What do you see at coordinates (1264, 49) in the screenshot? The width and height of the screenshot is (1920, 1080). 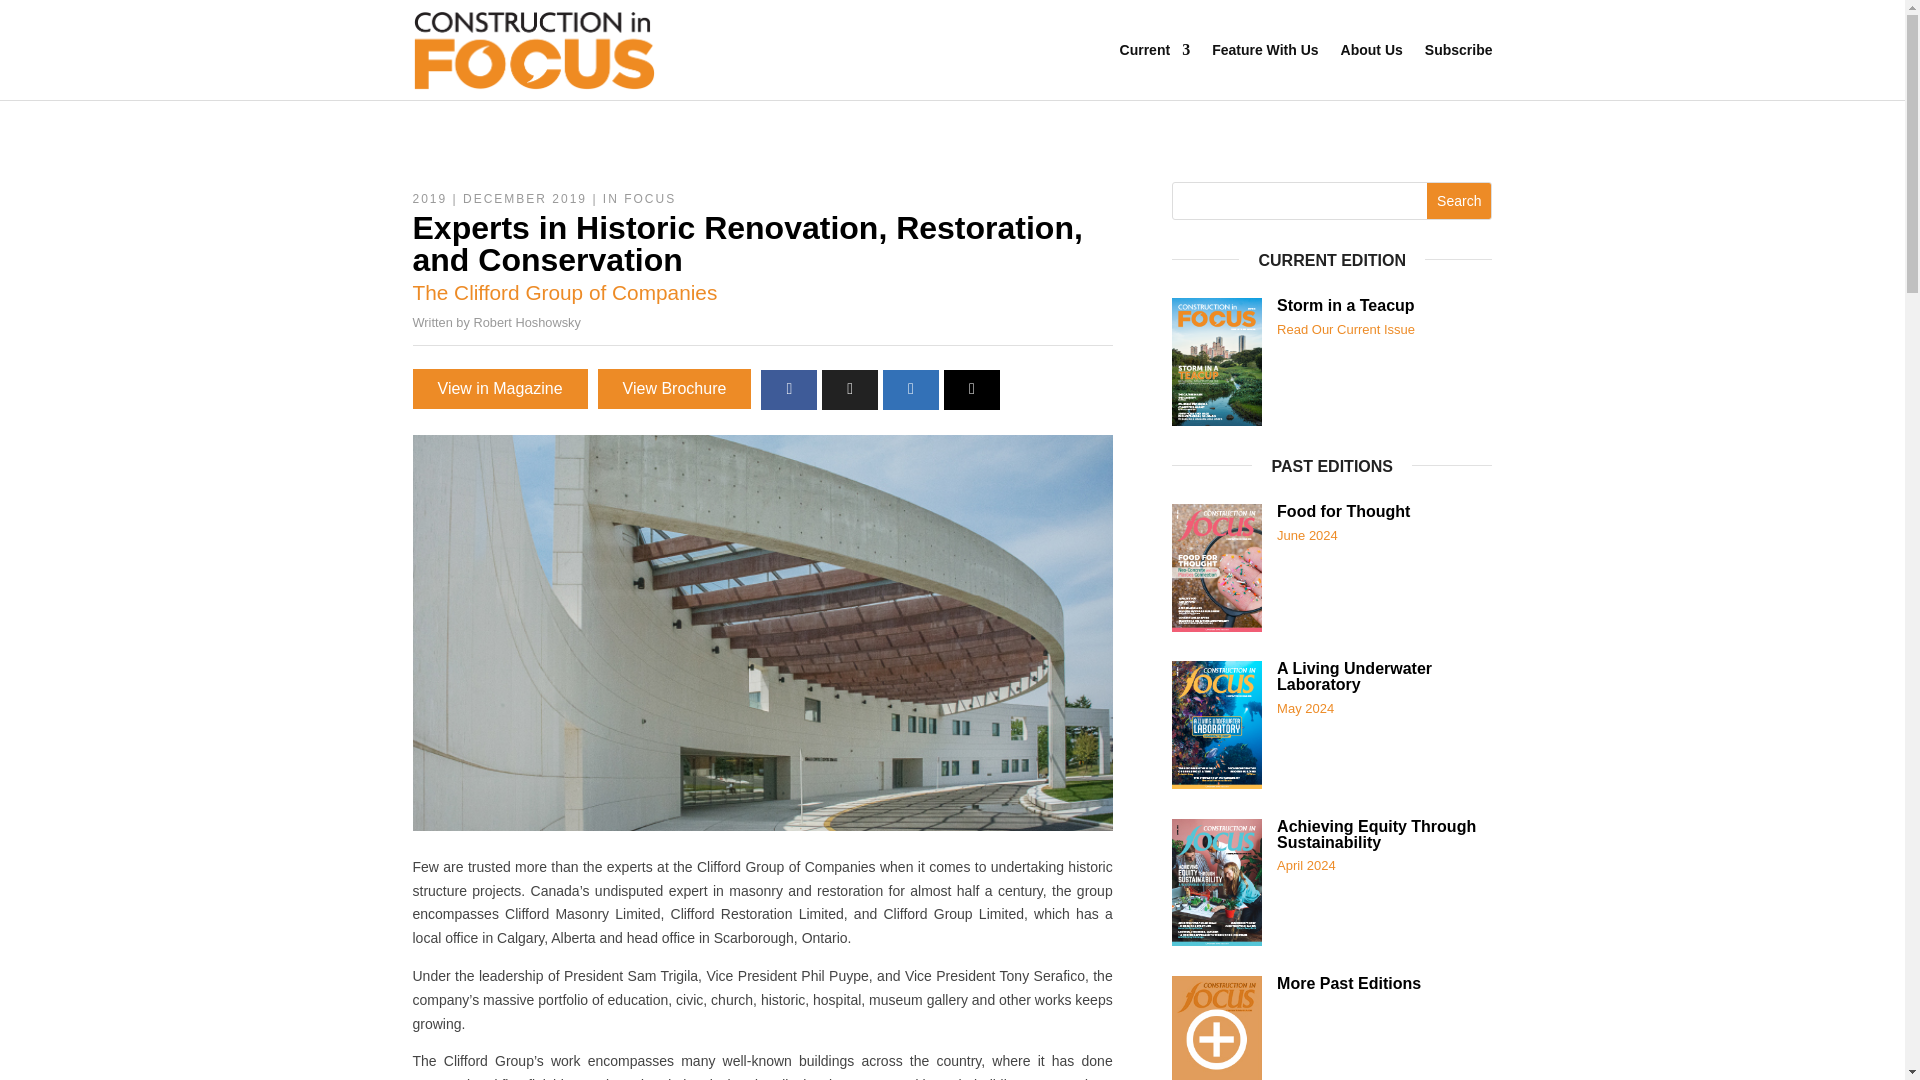 I see `Feature With Us` at bounding box center [1264, 49].